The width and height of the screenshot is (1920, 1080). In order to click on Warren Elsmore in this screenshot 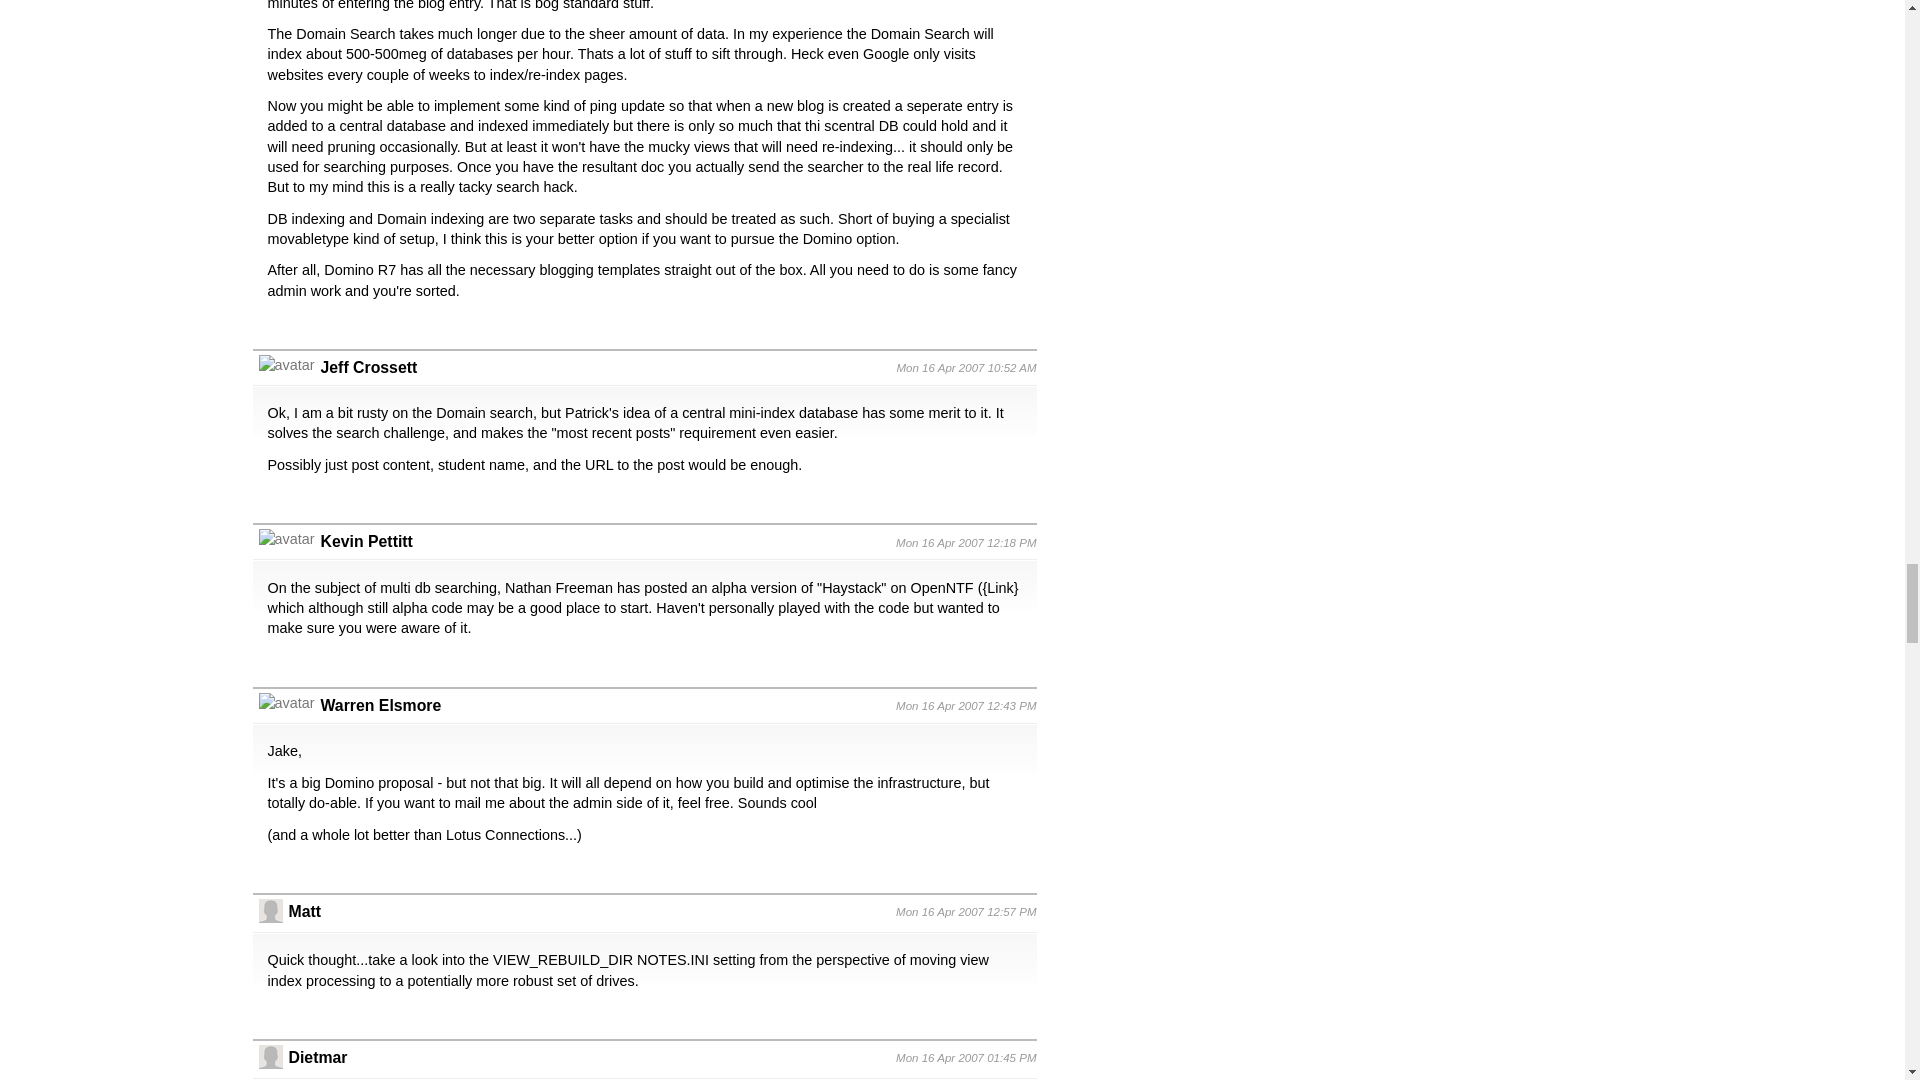, I will do `click(380, 704)`.